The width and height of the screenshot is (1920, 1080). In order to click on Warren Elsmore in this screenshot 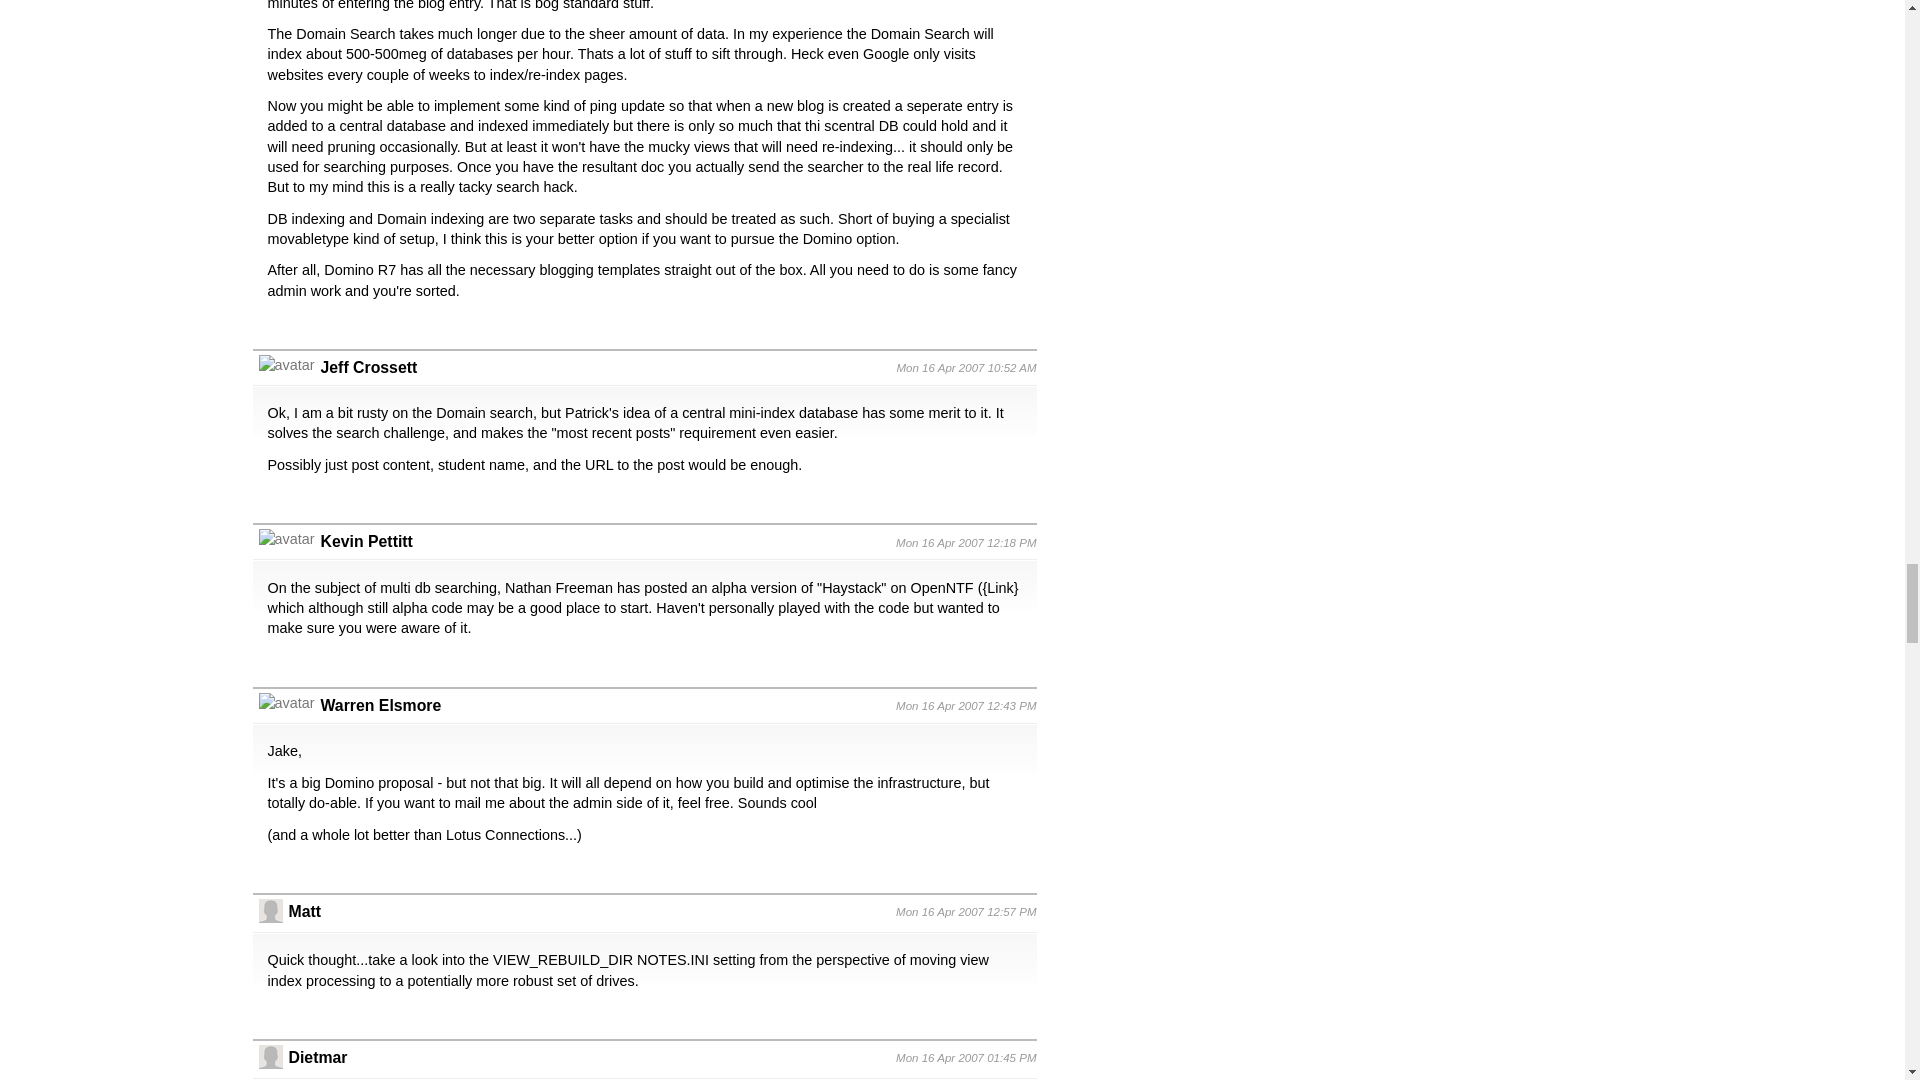, I will do `click(380, 704)`.